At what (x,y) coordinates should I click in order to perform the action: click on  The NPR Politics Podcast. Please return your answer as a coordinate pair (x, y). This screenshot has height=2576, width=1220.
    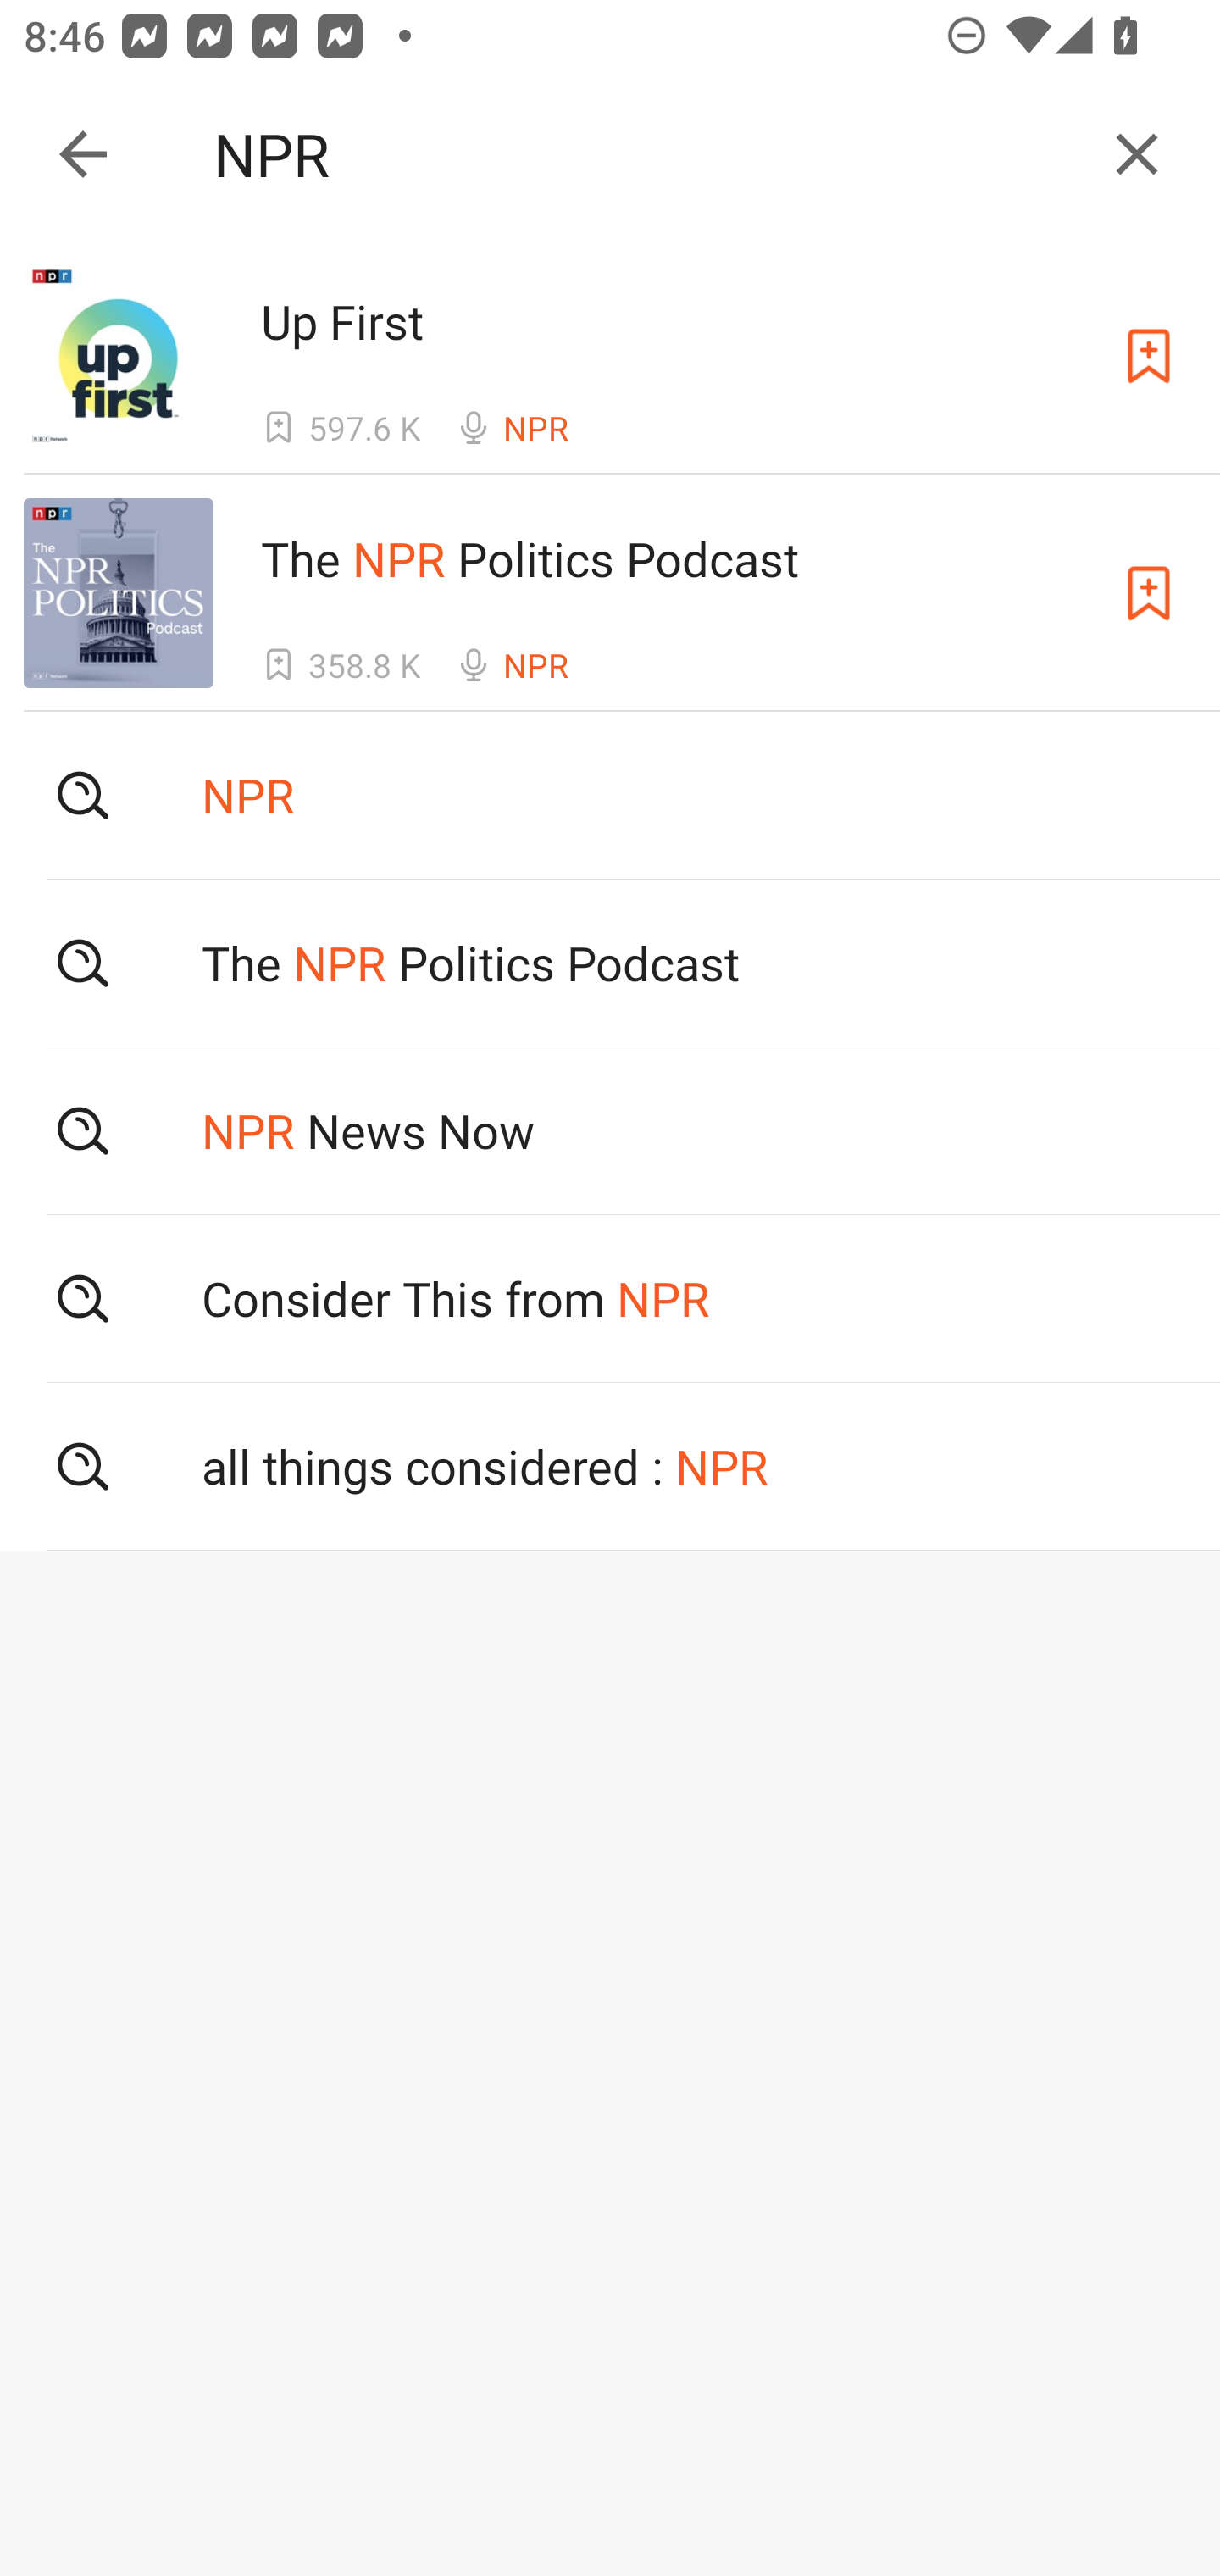
    Looking at the image, I should click on (610, 962).